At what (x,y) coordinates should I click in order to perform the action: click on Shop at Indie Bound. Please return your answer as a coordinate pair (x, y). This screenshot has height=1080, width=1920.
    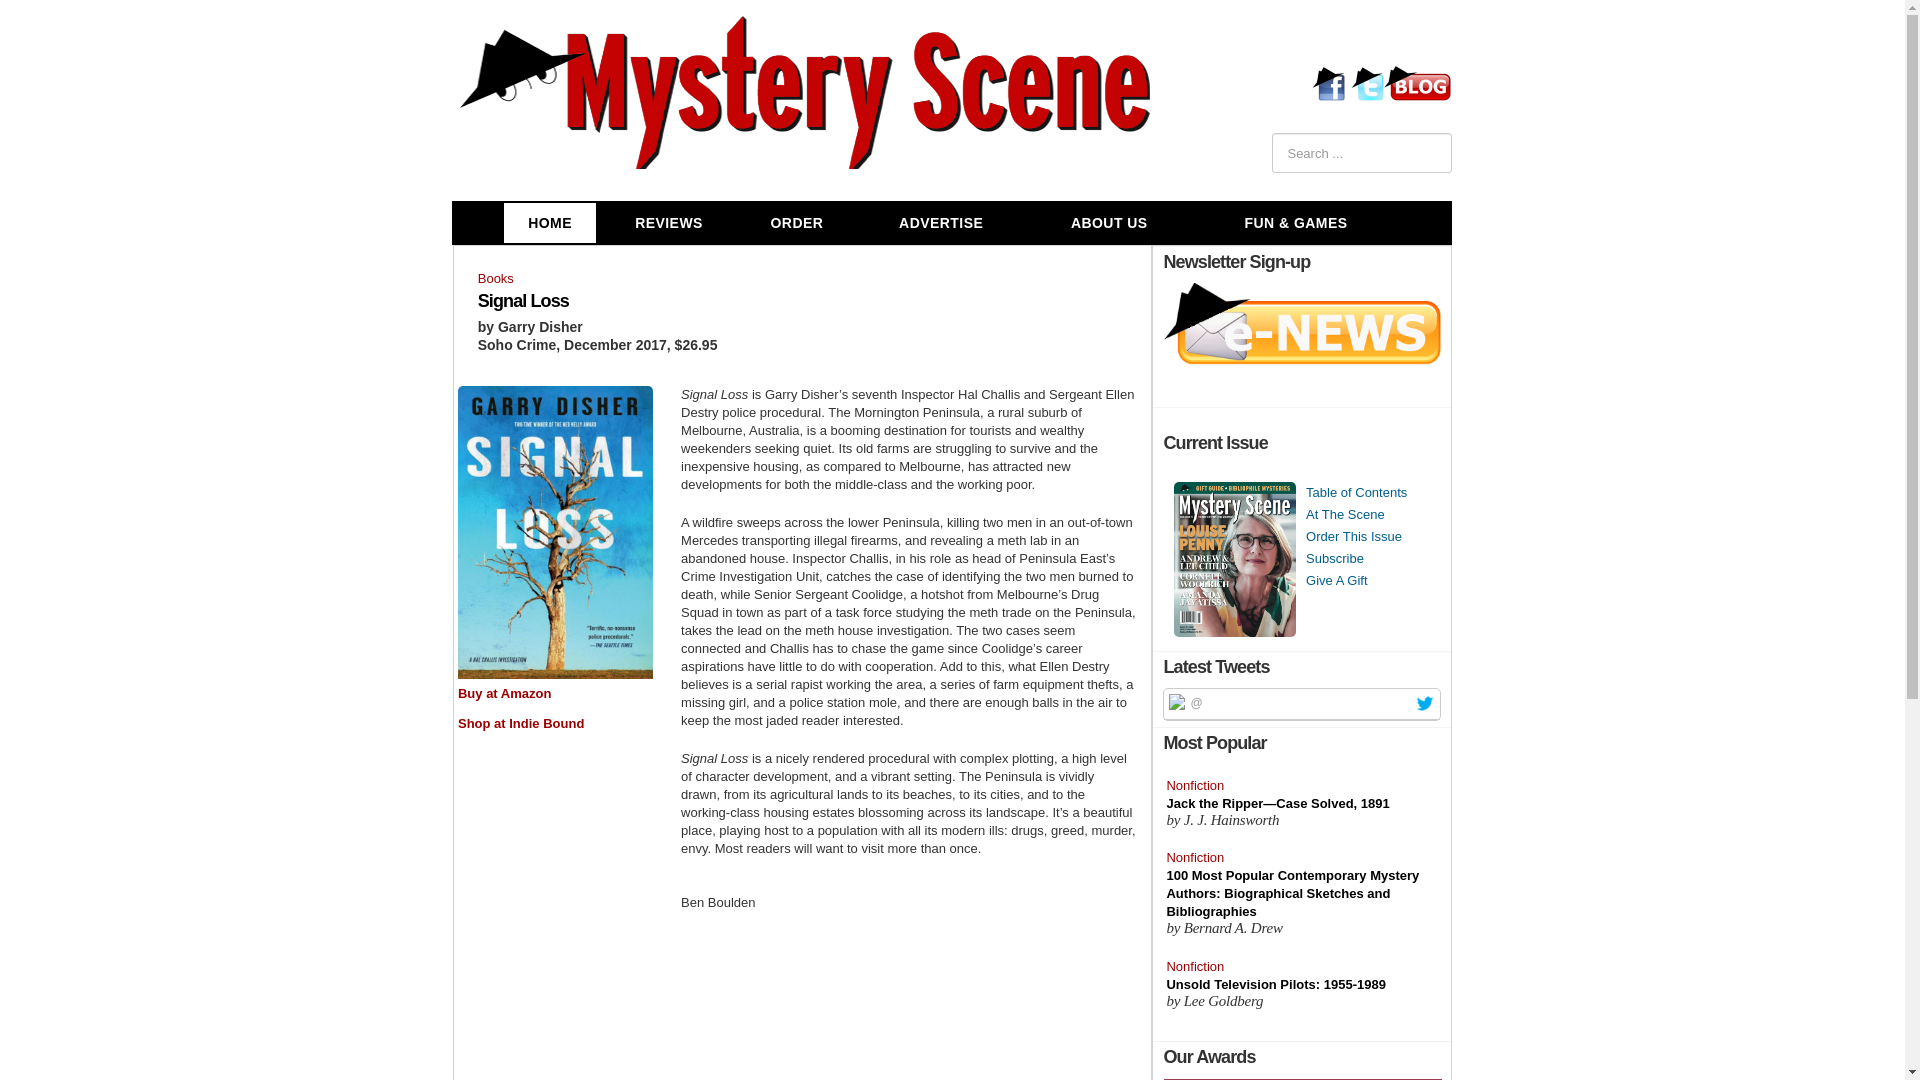
    Looking at the image, I should click on (520, 724).